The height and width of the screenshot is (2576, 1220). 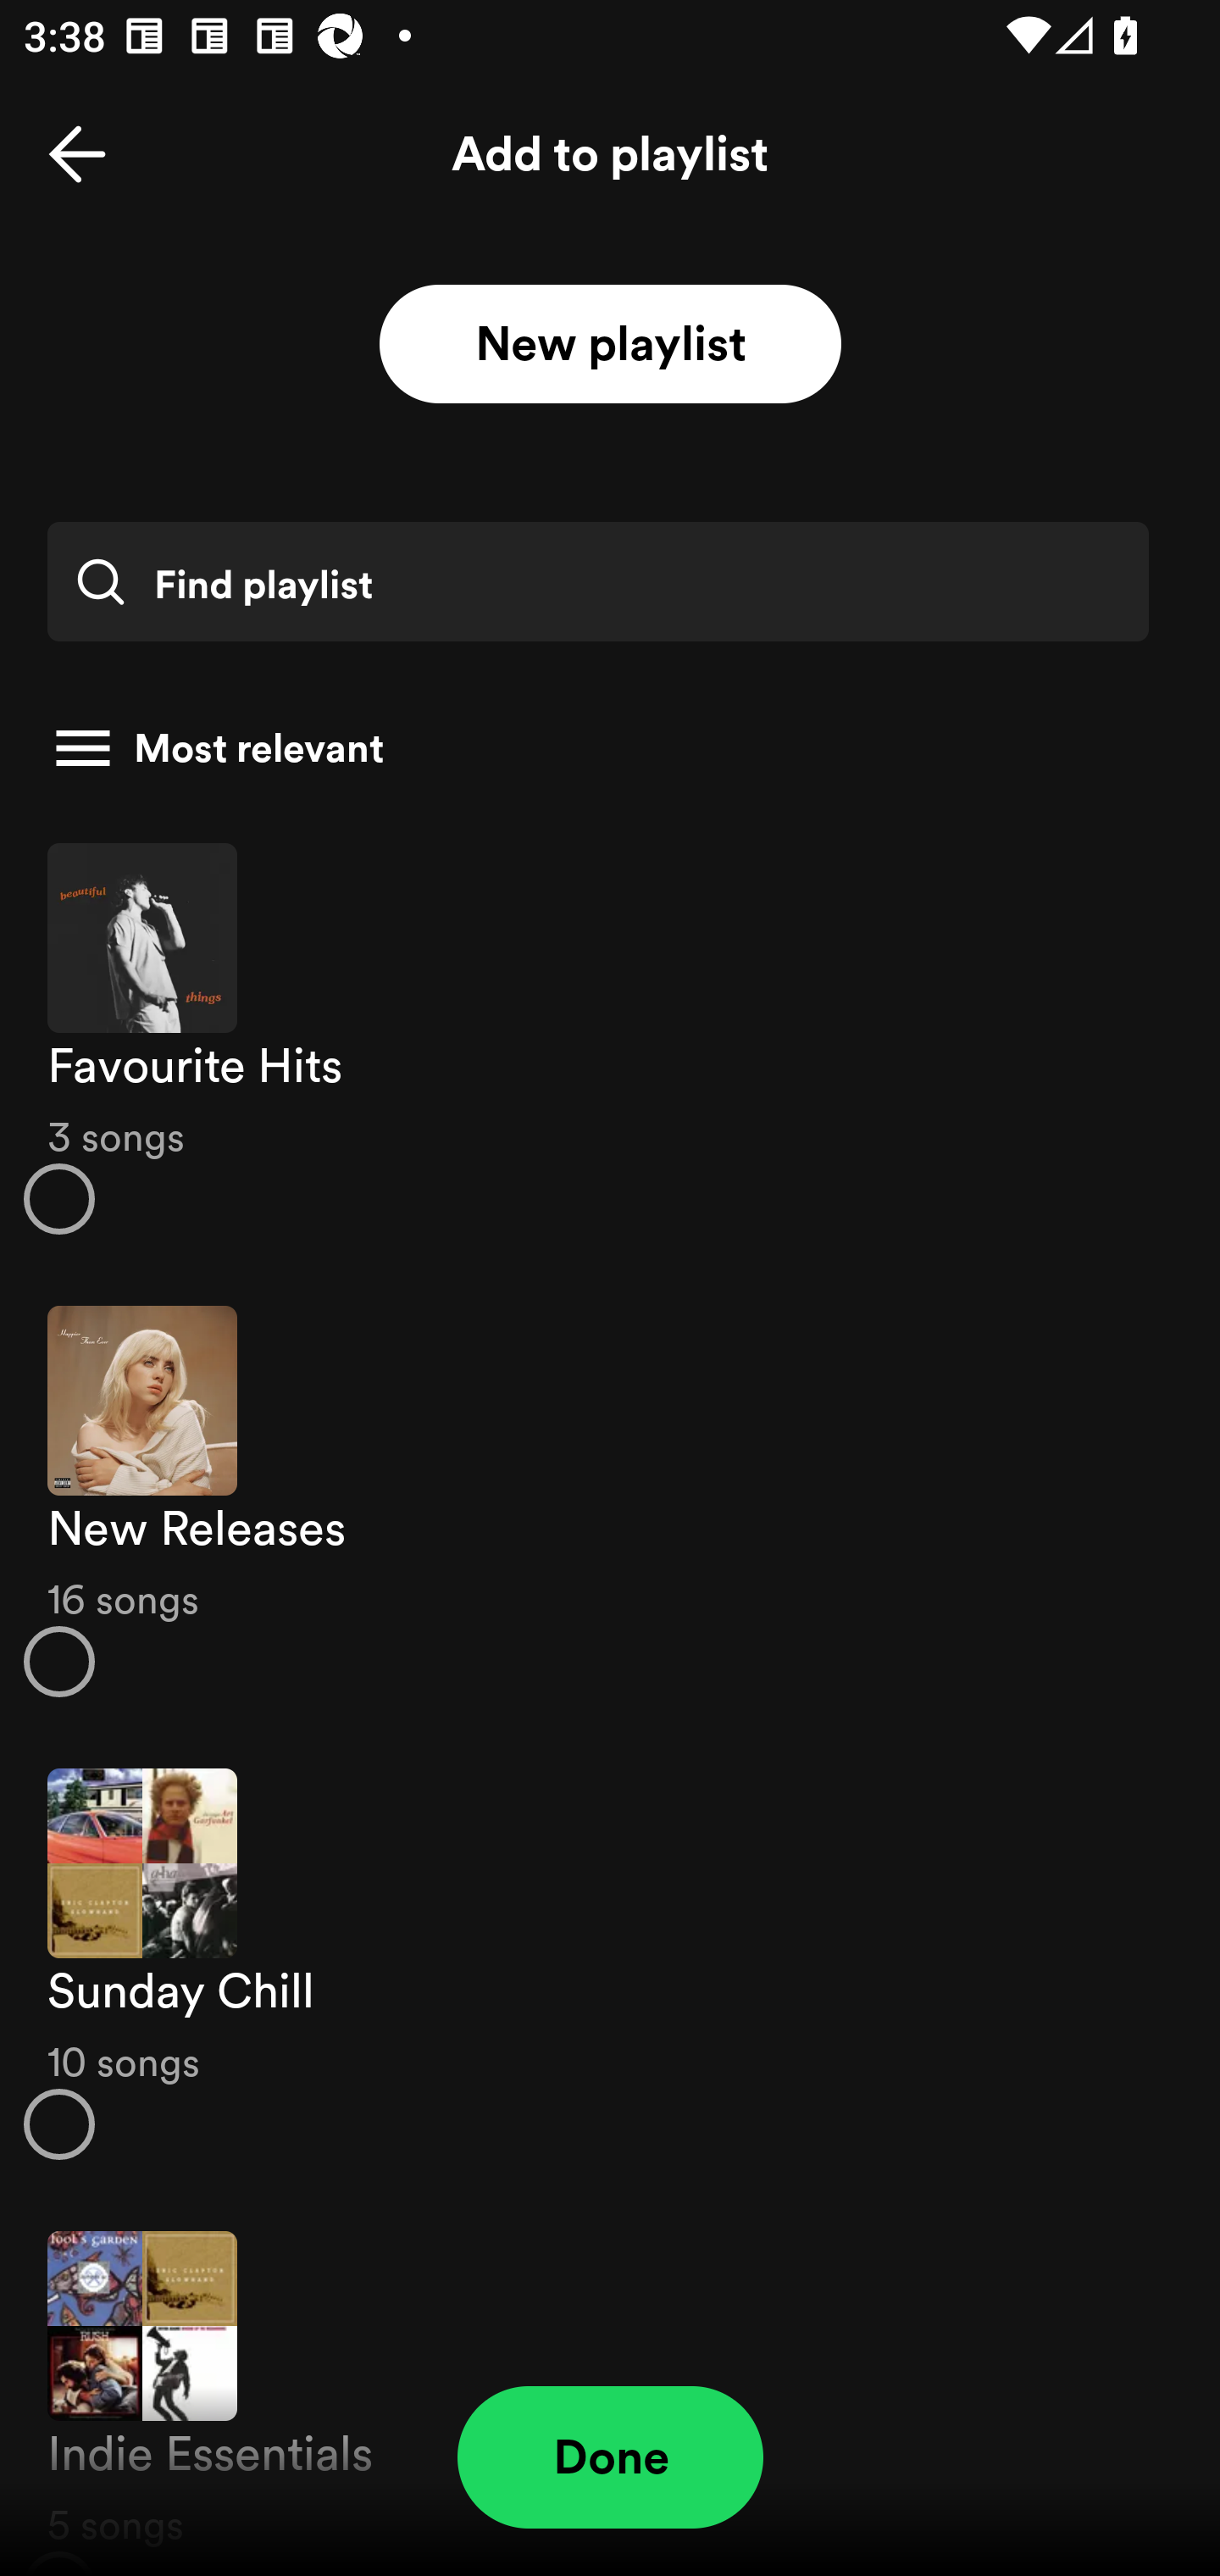 What do you see at coordinates (610, 1964) in the screenshot?
I see `Sunday Chill 10 songs` at bounding box center [610, 1964].